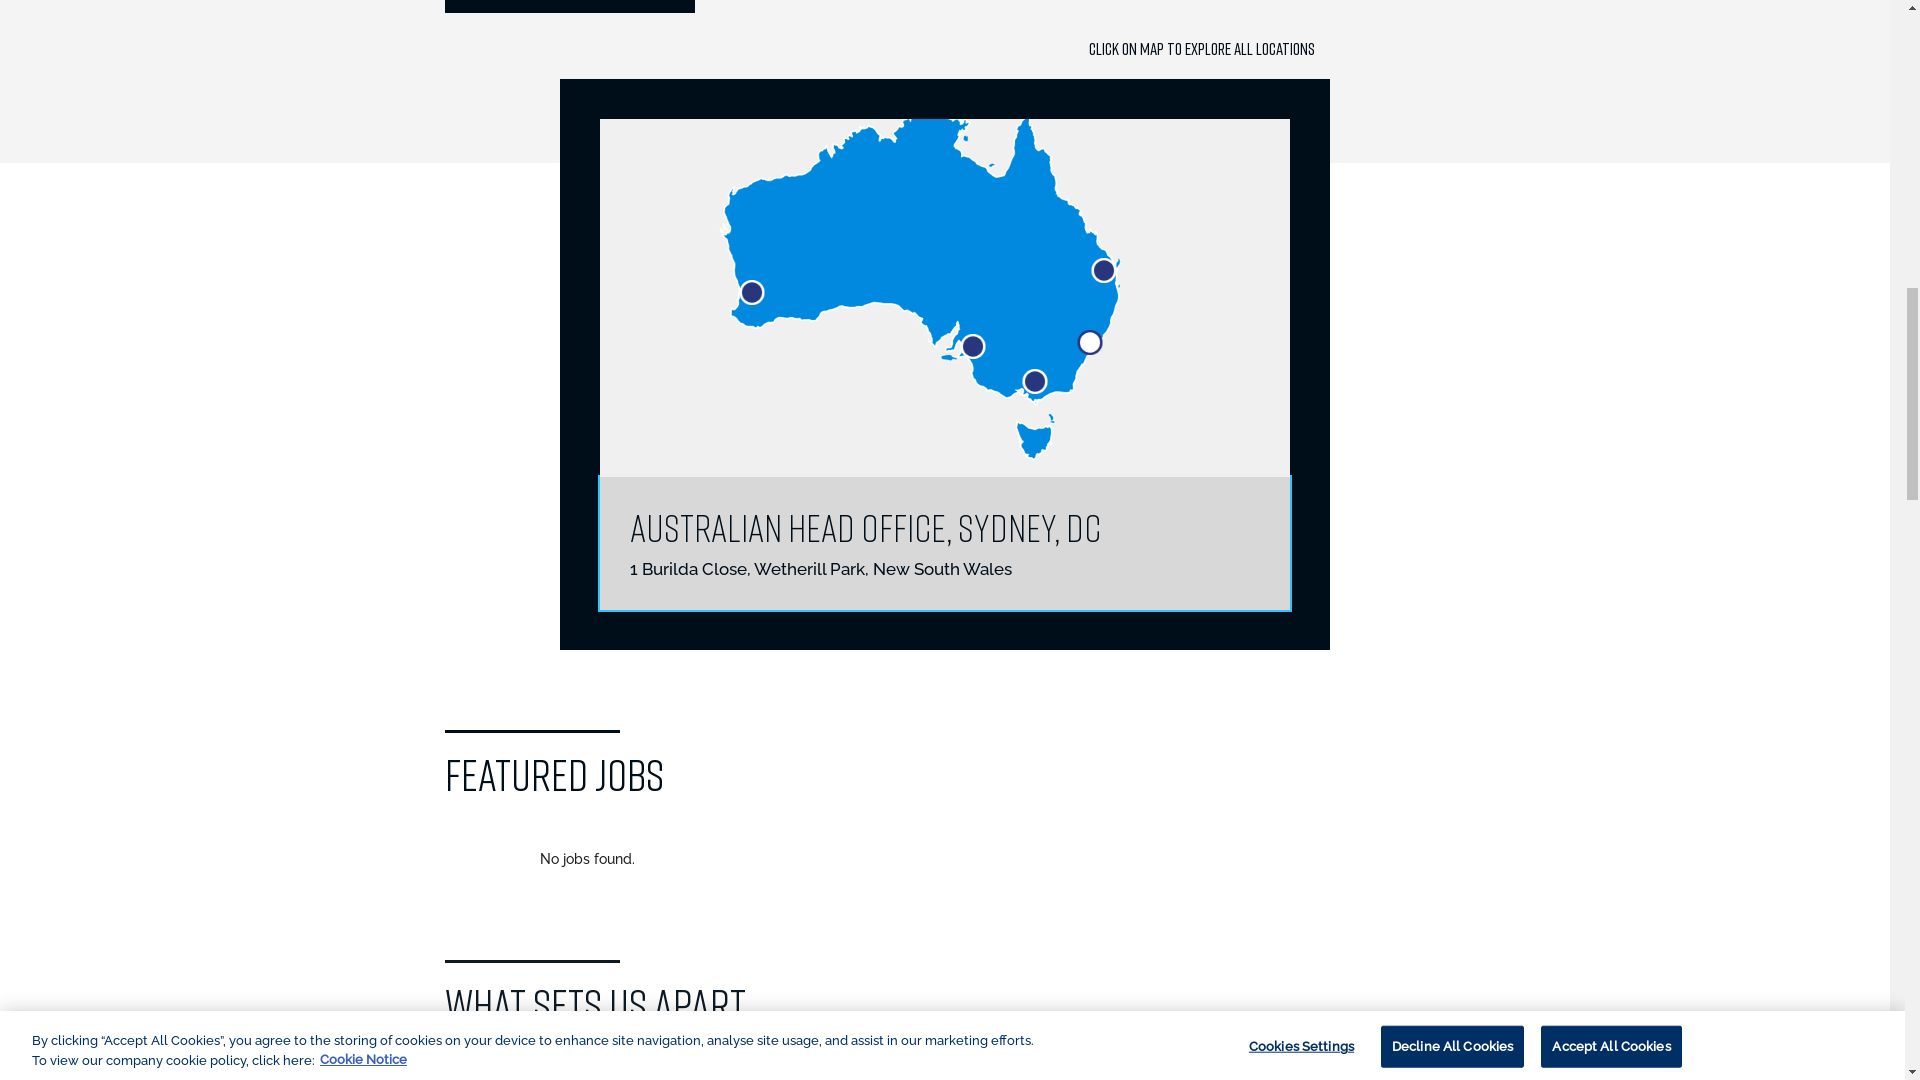 Image resolution: width=1920 pixels, height=1080 pixels. I want to click on CURRENT EMPLOYEES, so click(1718, 19).